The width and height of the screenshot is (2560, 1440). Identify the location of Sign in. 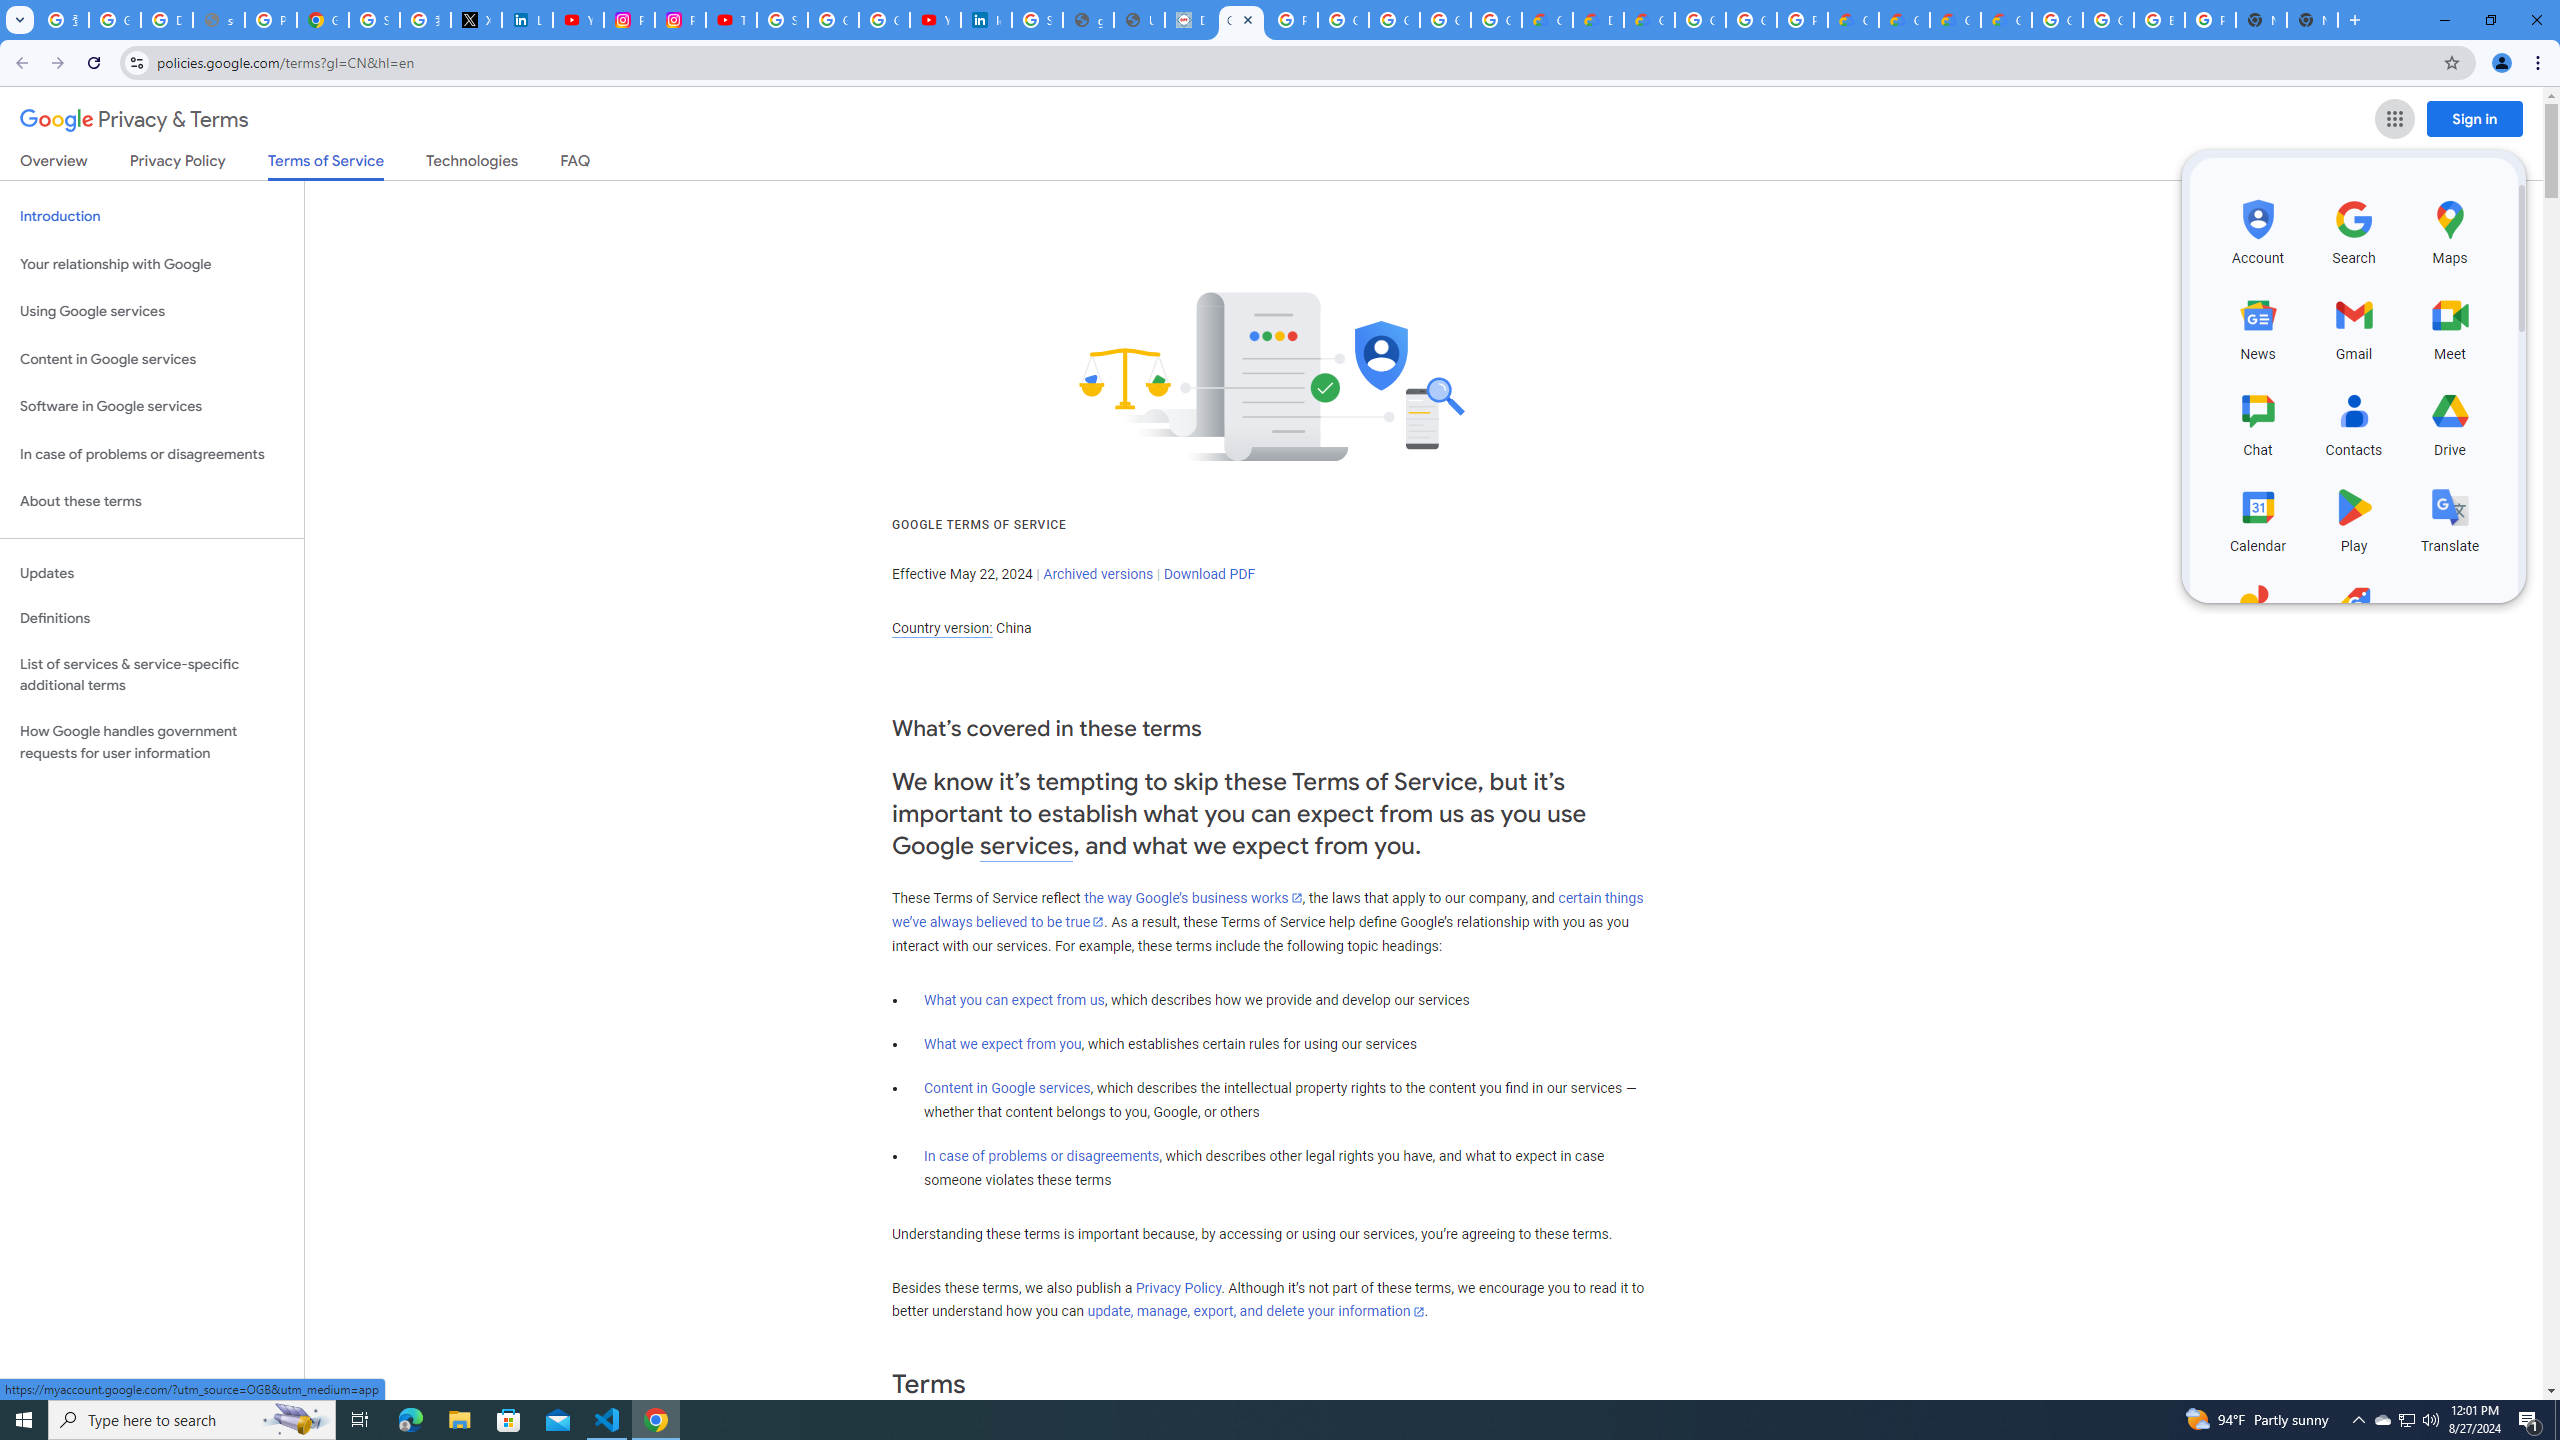
(2475, 118).